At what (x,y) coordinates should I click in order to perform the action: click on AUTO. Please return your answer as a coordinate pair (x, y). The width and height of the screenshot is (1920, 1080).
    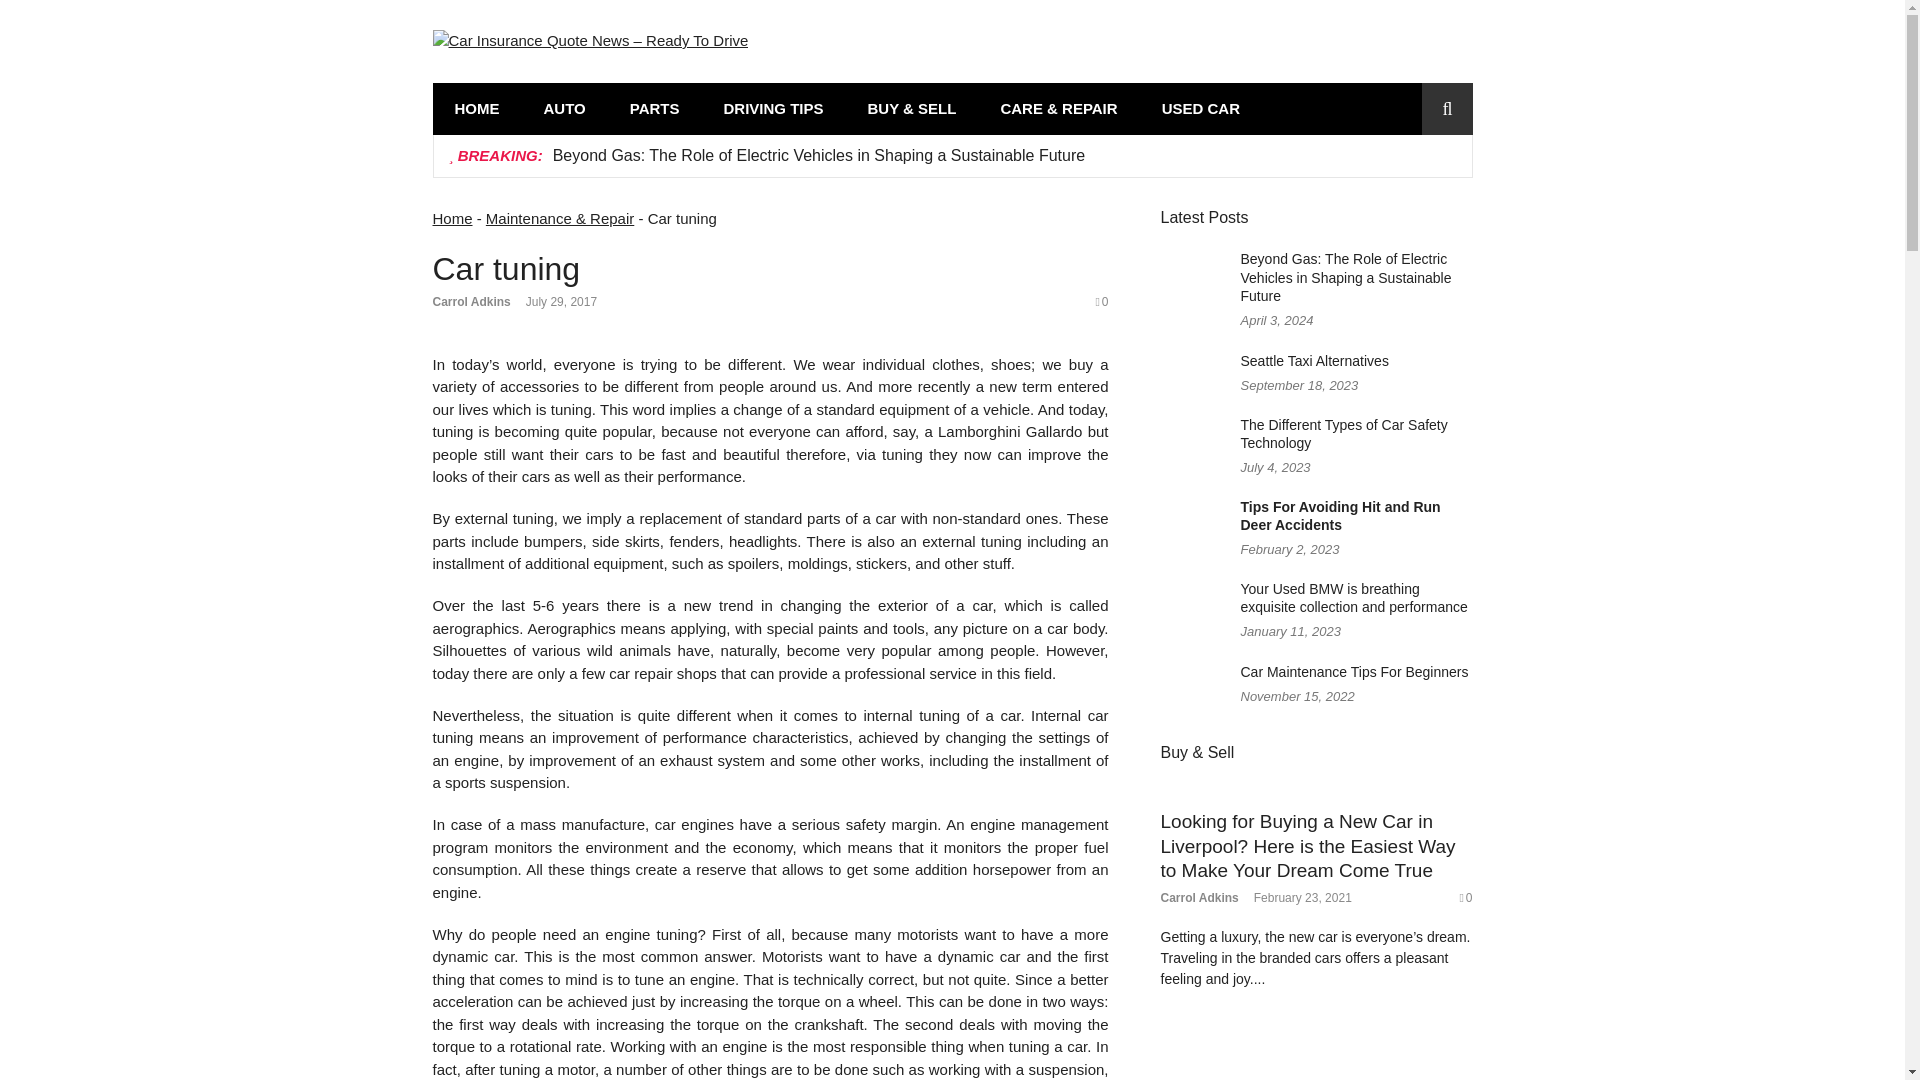
    Looking at the image, I should click on (565, 108).